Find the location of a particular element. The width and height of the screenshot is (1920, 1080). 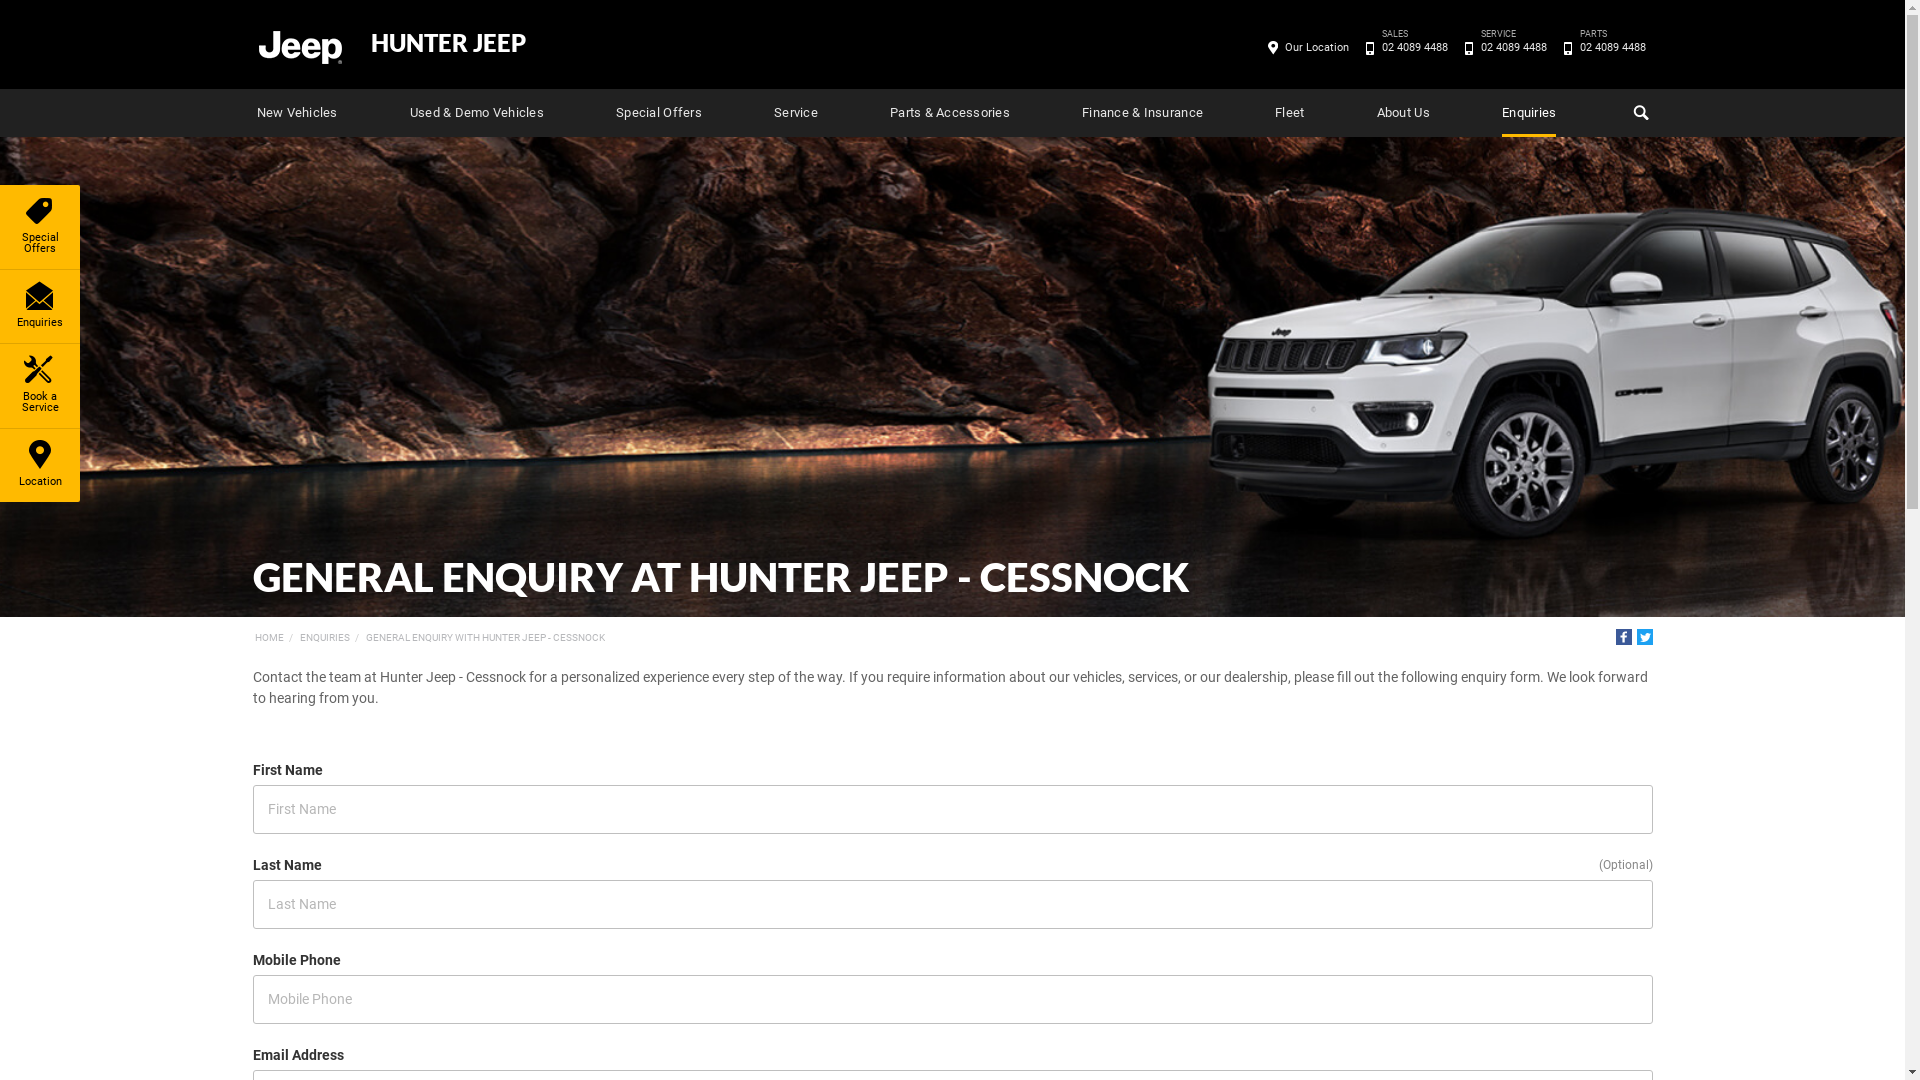

Used & Demo Vehicles is located at coordinates (477, 113).